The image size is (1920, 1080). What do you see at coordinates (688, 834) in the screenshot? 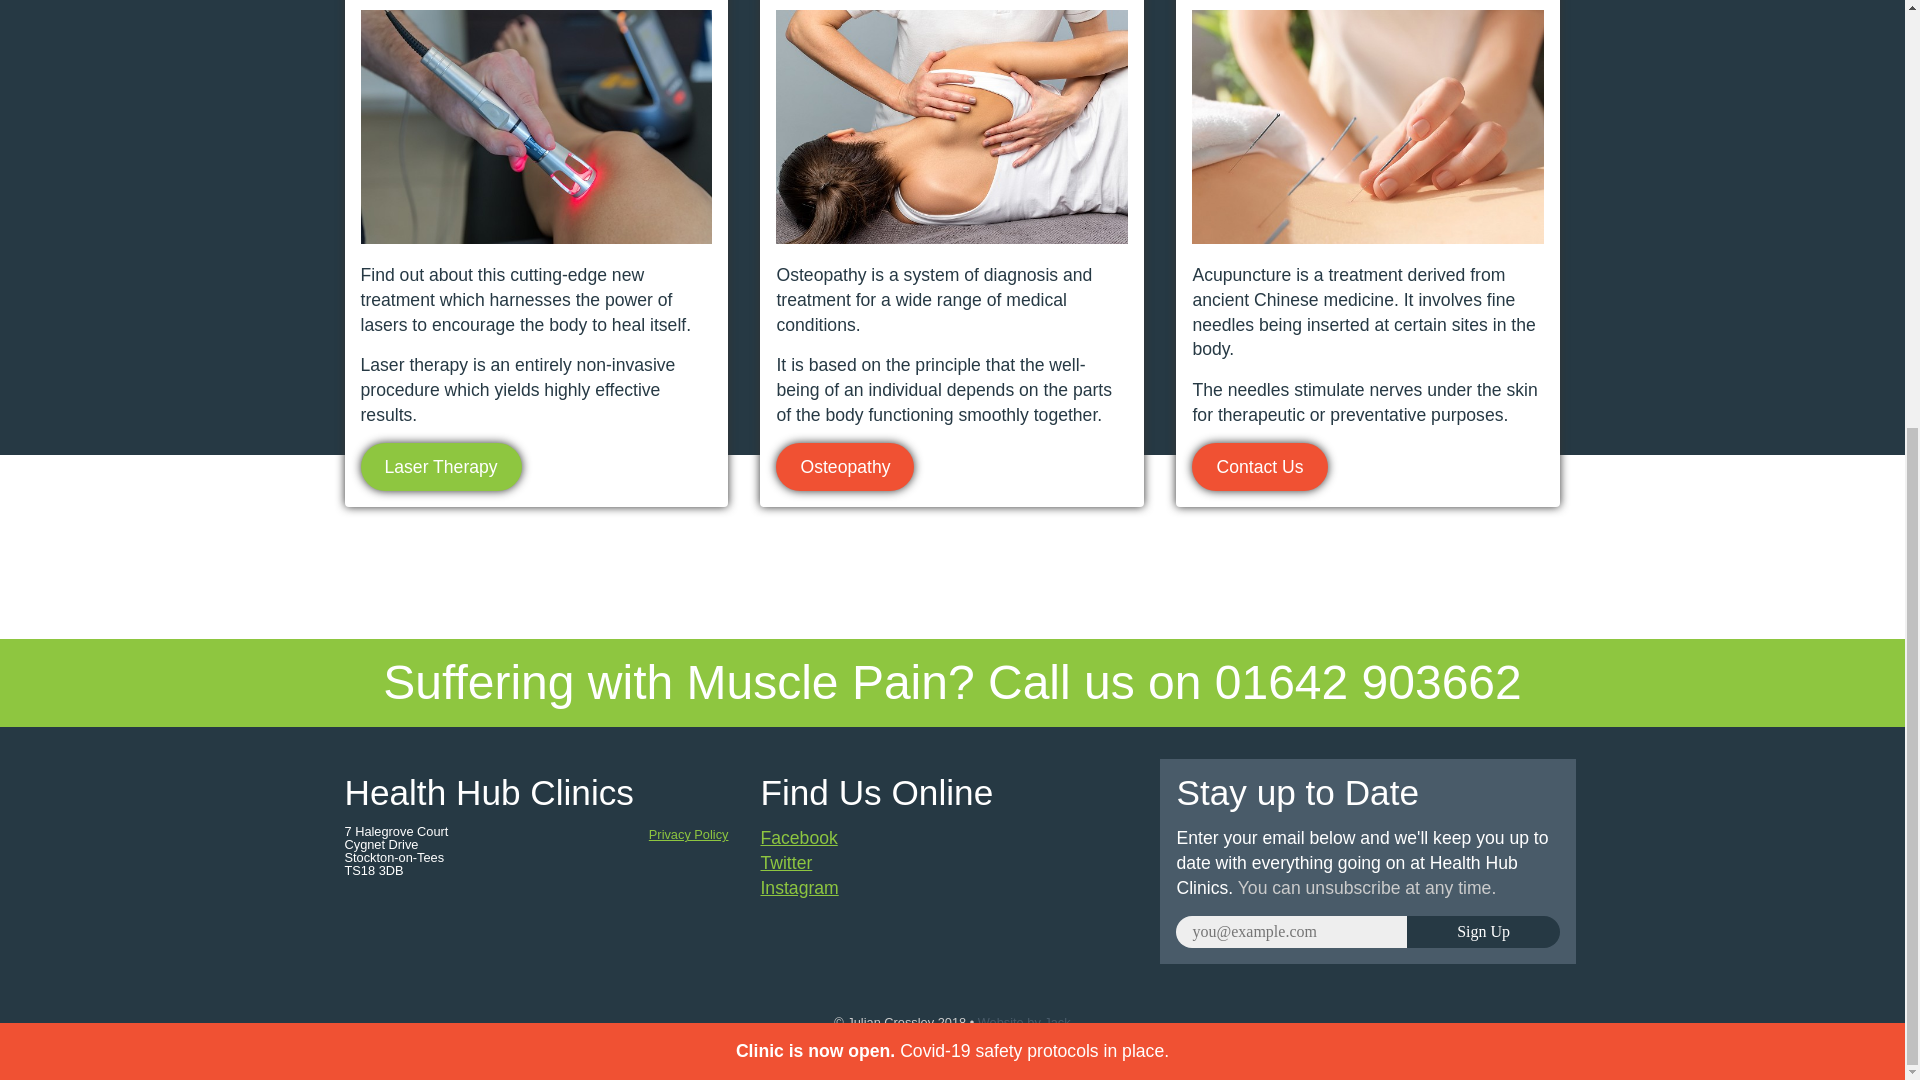
I see `Privacy Policy` at bounding box center [688, 834].